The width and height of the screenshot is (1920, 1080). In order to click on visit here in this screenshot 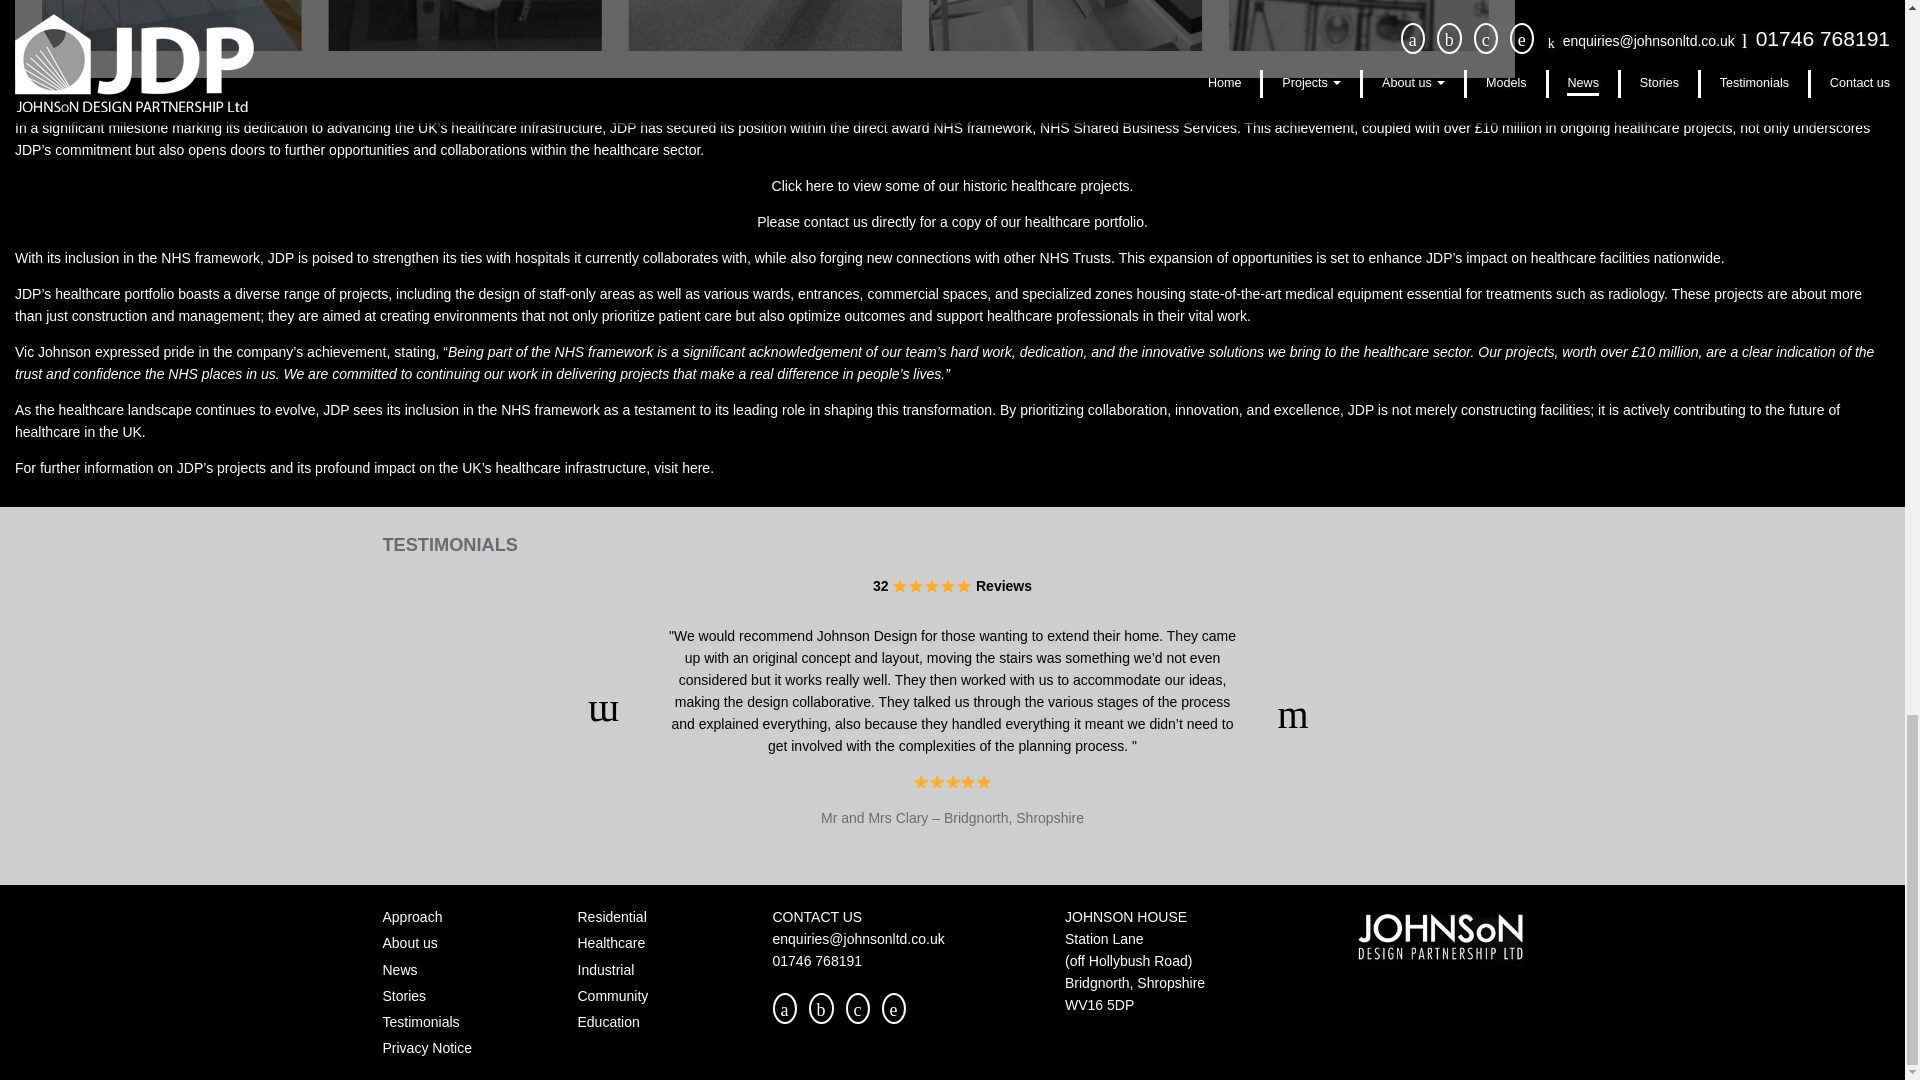, I will do `click(680, 468)`.